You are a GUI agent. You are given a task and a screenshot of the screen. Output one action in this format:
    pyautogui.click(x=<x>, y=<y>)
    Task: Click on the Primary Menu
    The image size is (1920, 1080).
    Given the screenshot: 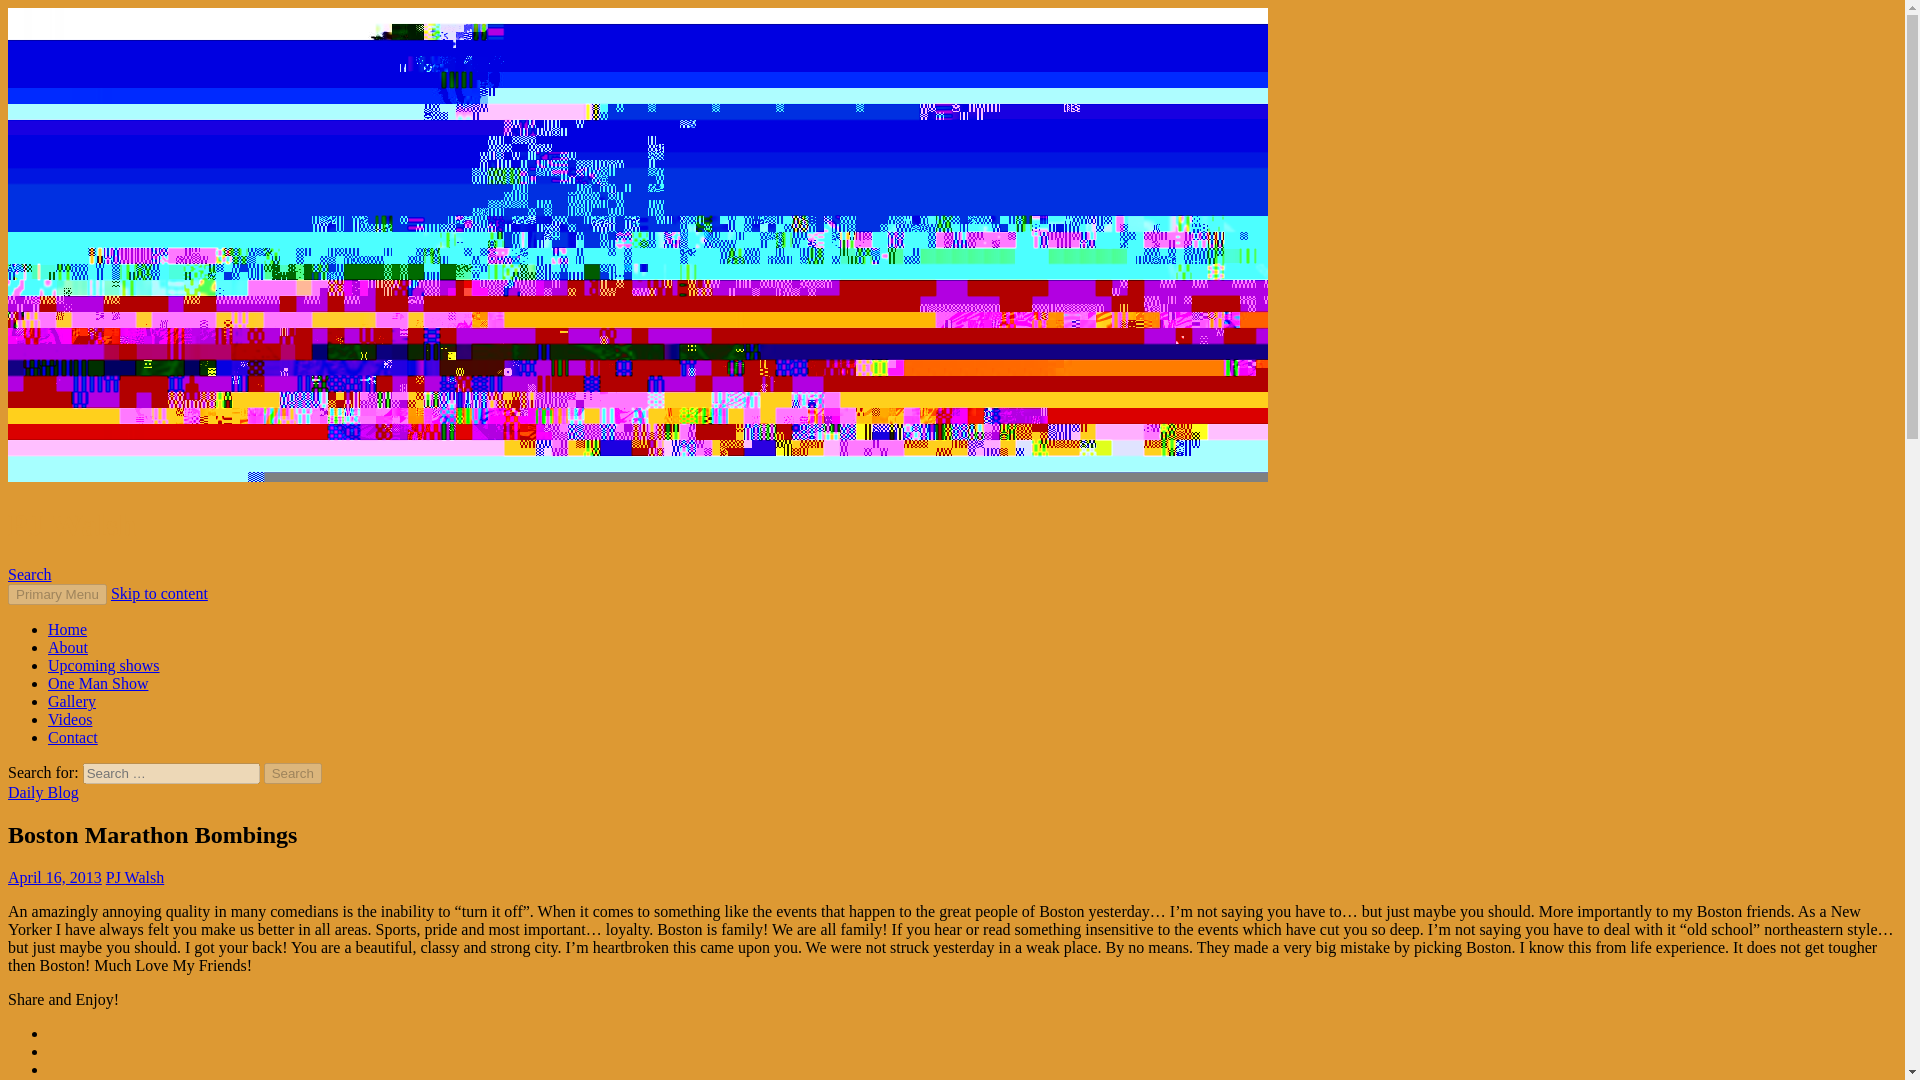 What is the action you would take?
    pyautogui.click(x=57, y=594)
    